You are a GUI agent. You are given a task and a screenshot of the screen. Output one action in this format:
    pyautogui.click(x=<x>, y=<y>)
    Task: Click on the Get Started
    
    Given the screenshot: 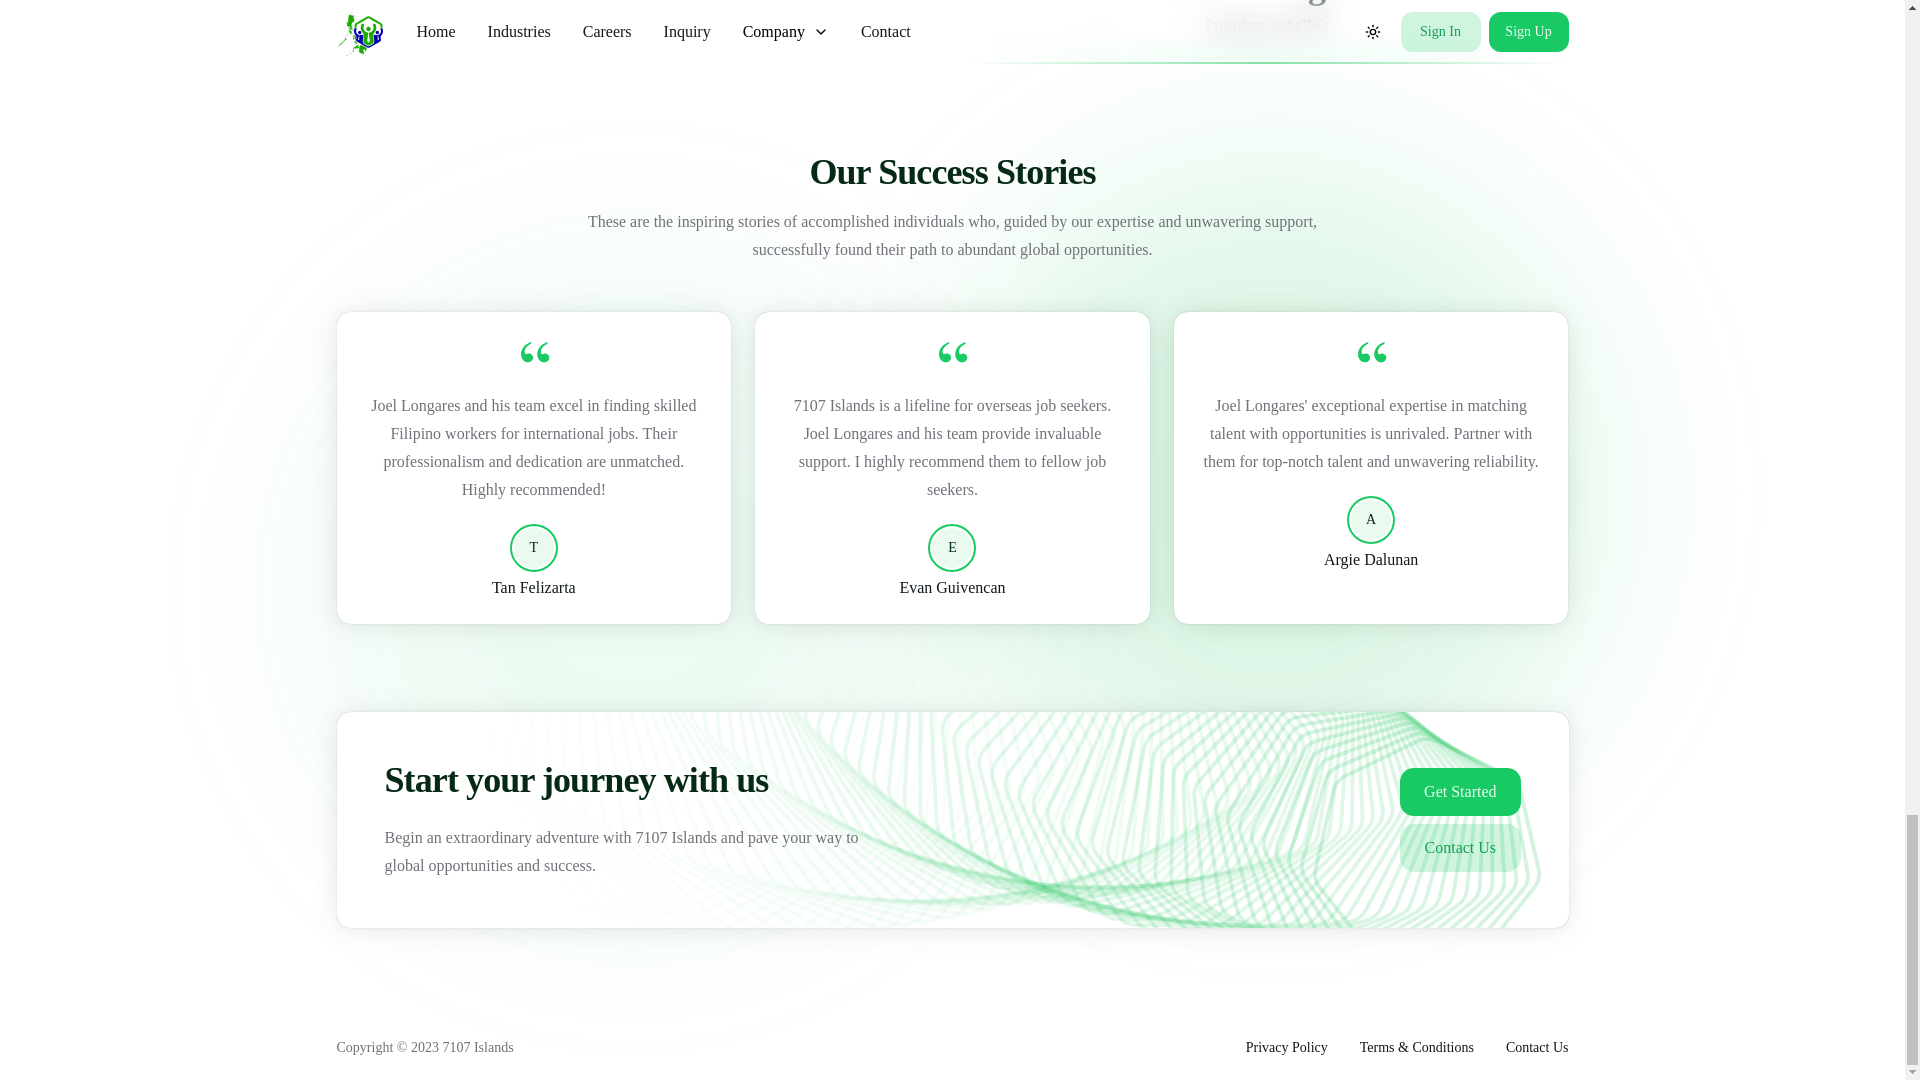 What is the action you would take?
    pyautogui.click(x=1460, y=792)
    